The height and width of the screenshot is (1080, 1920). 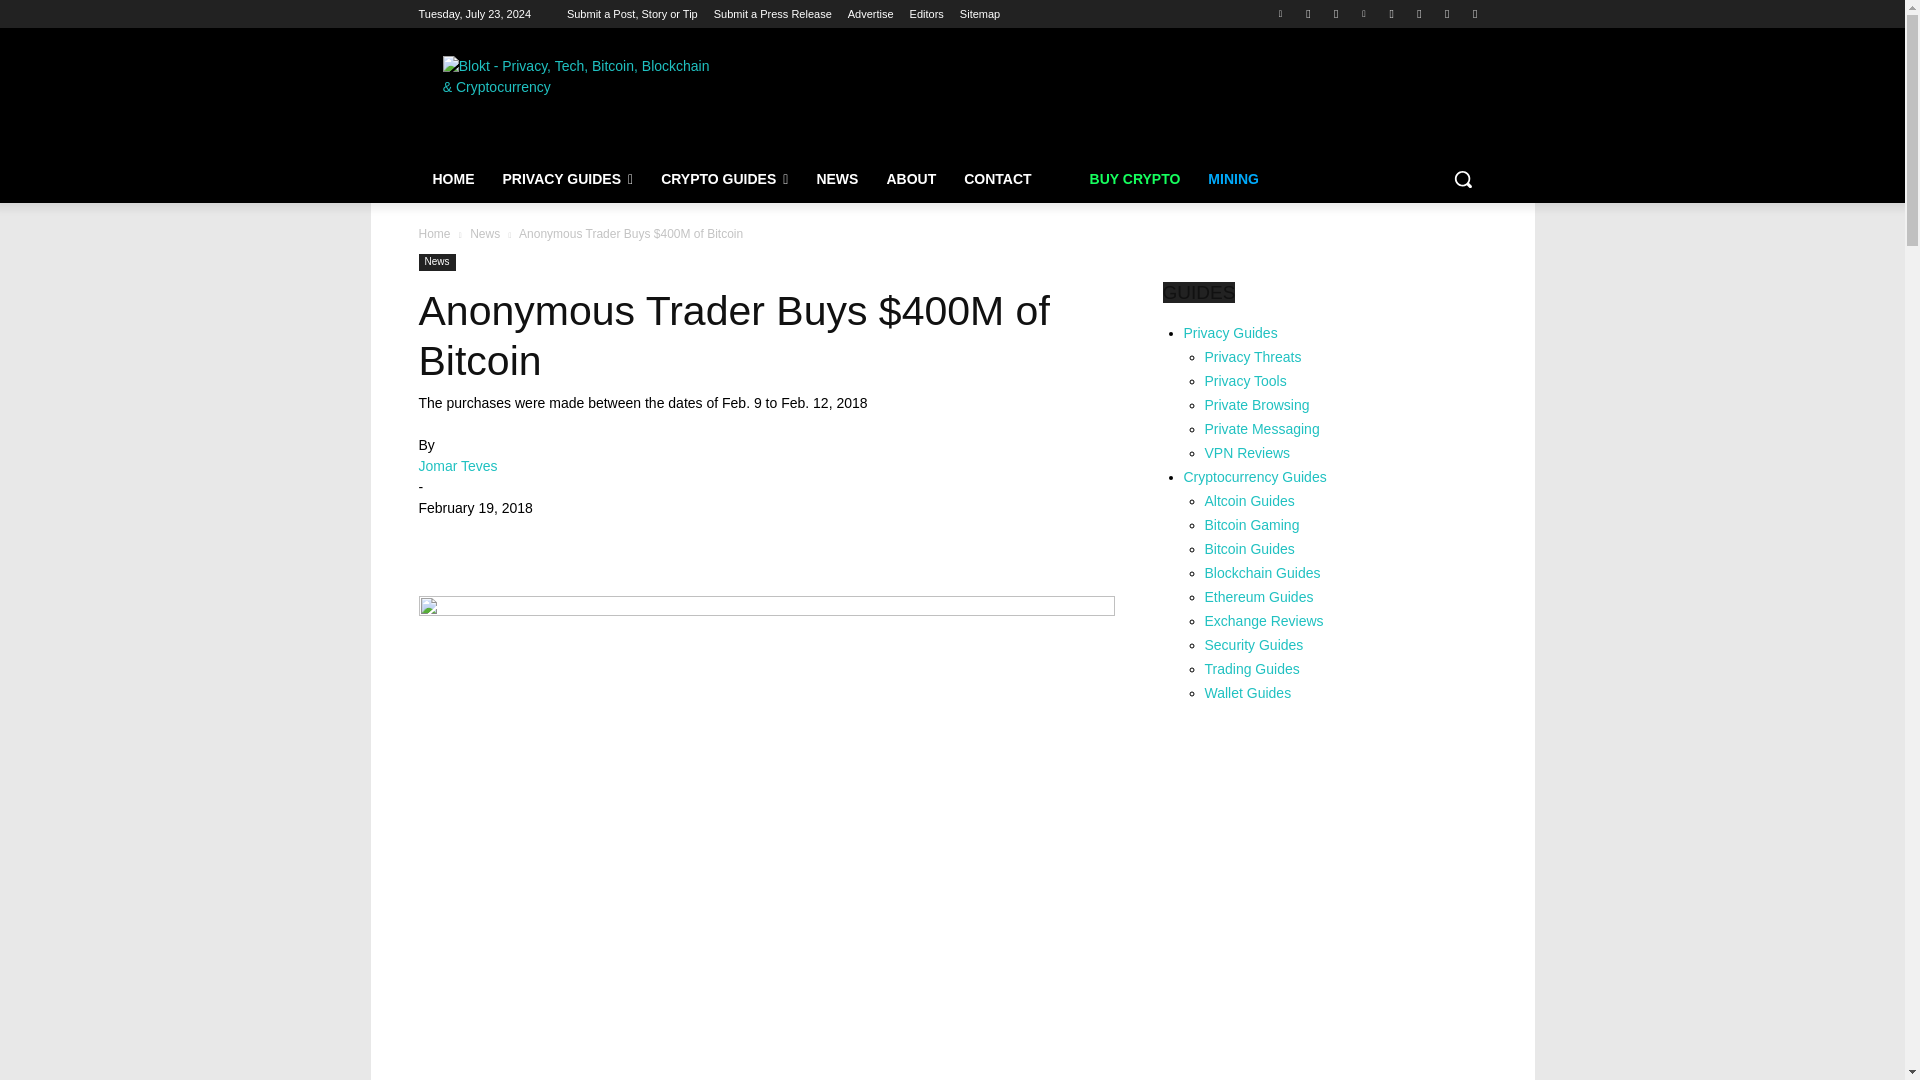 What do you see at coordinates (1280, 13) in the screenshot?
I see `Twitter` at bounding box center [1280, 13].